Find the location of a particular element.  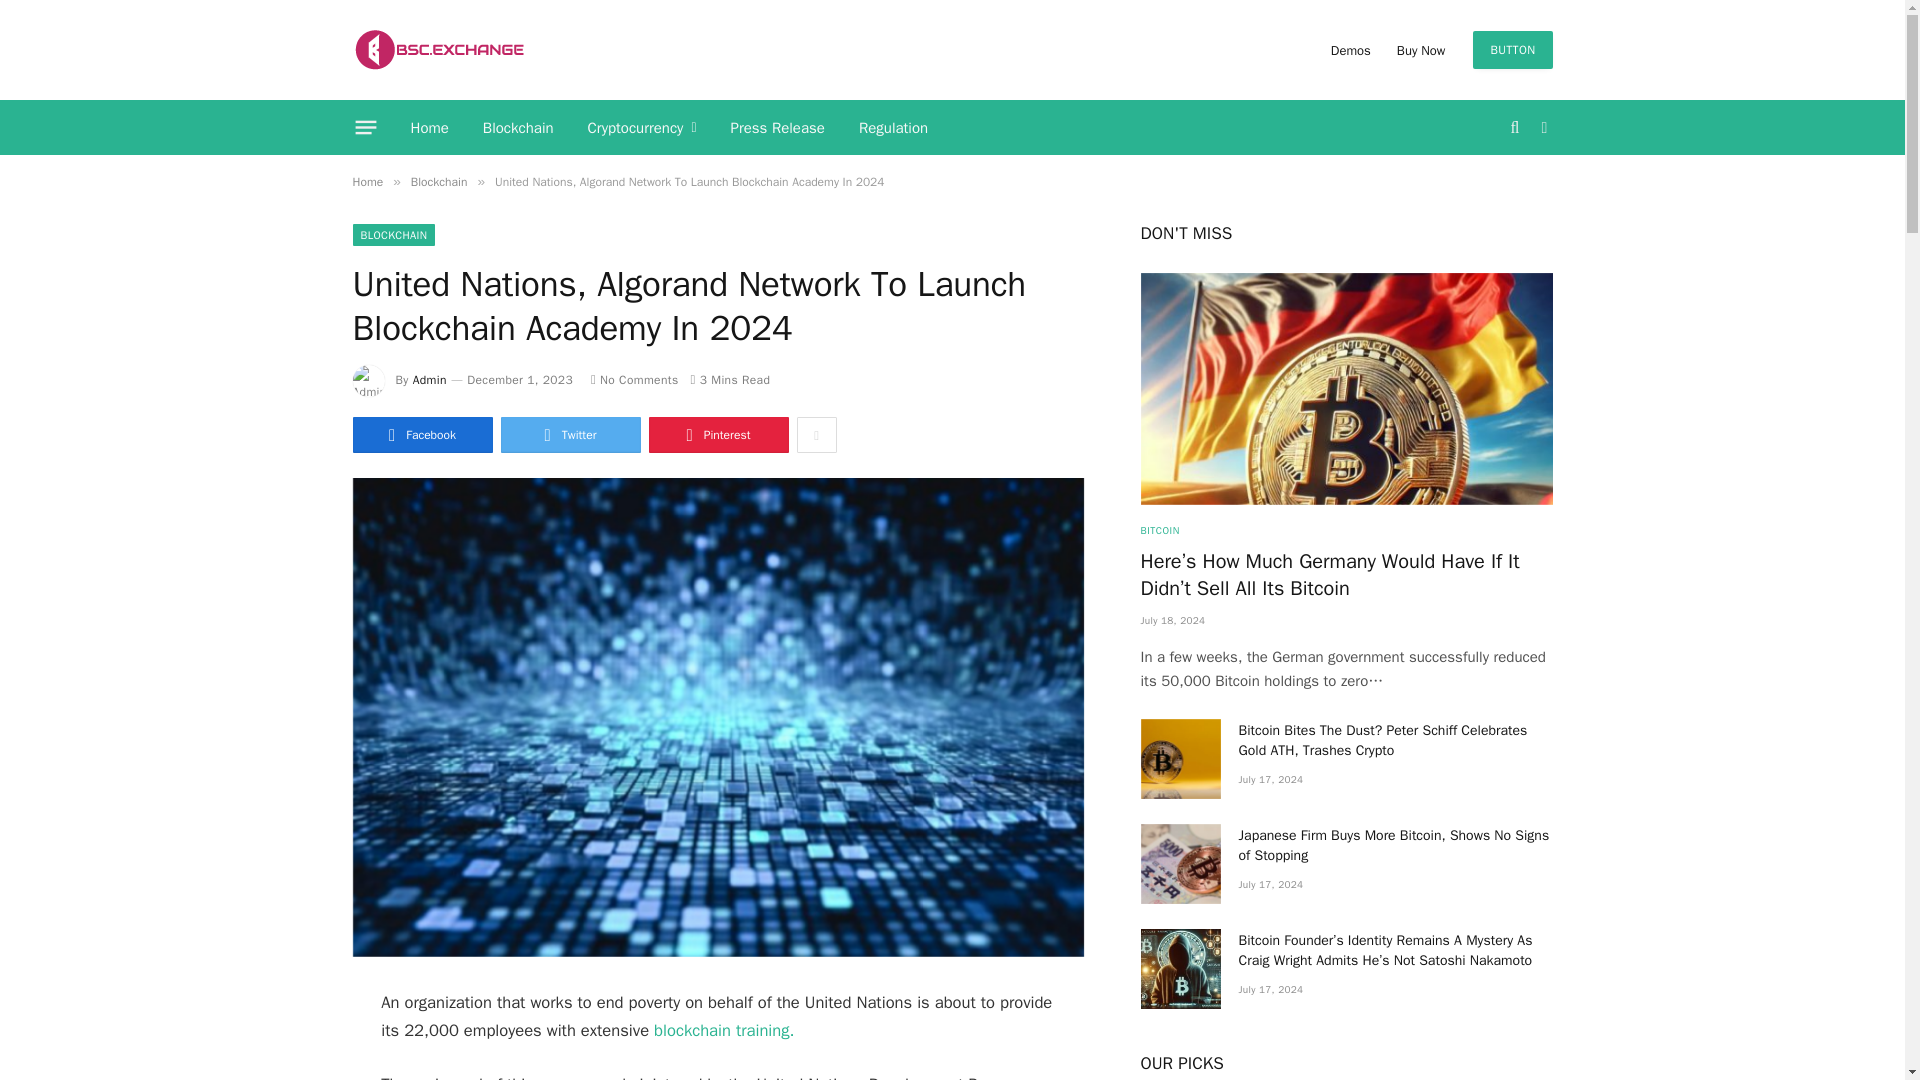

BLOCKCHAIN is located at coordinates (393, 234).